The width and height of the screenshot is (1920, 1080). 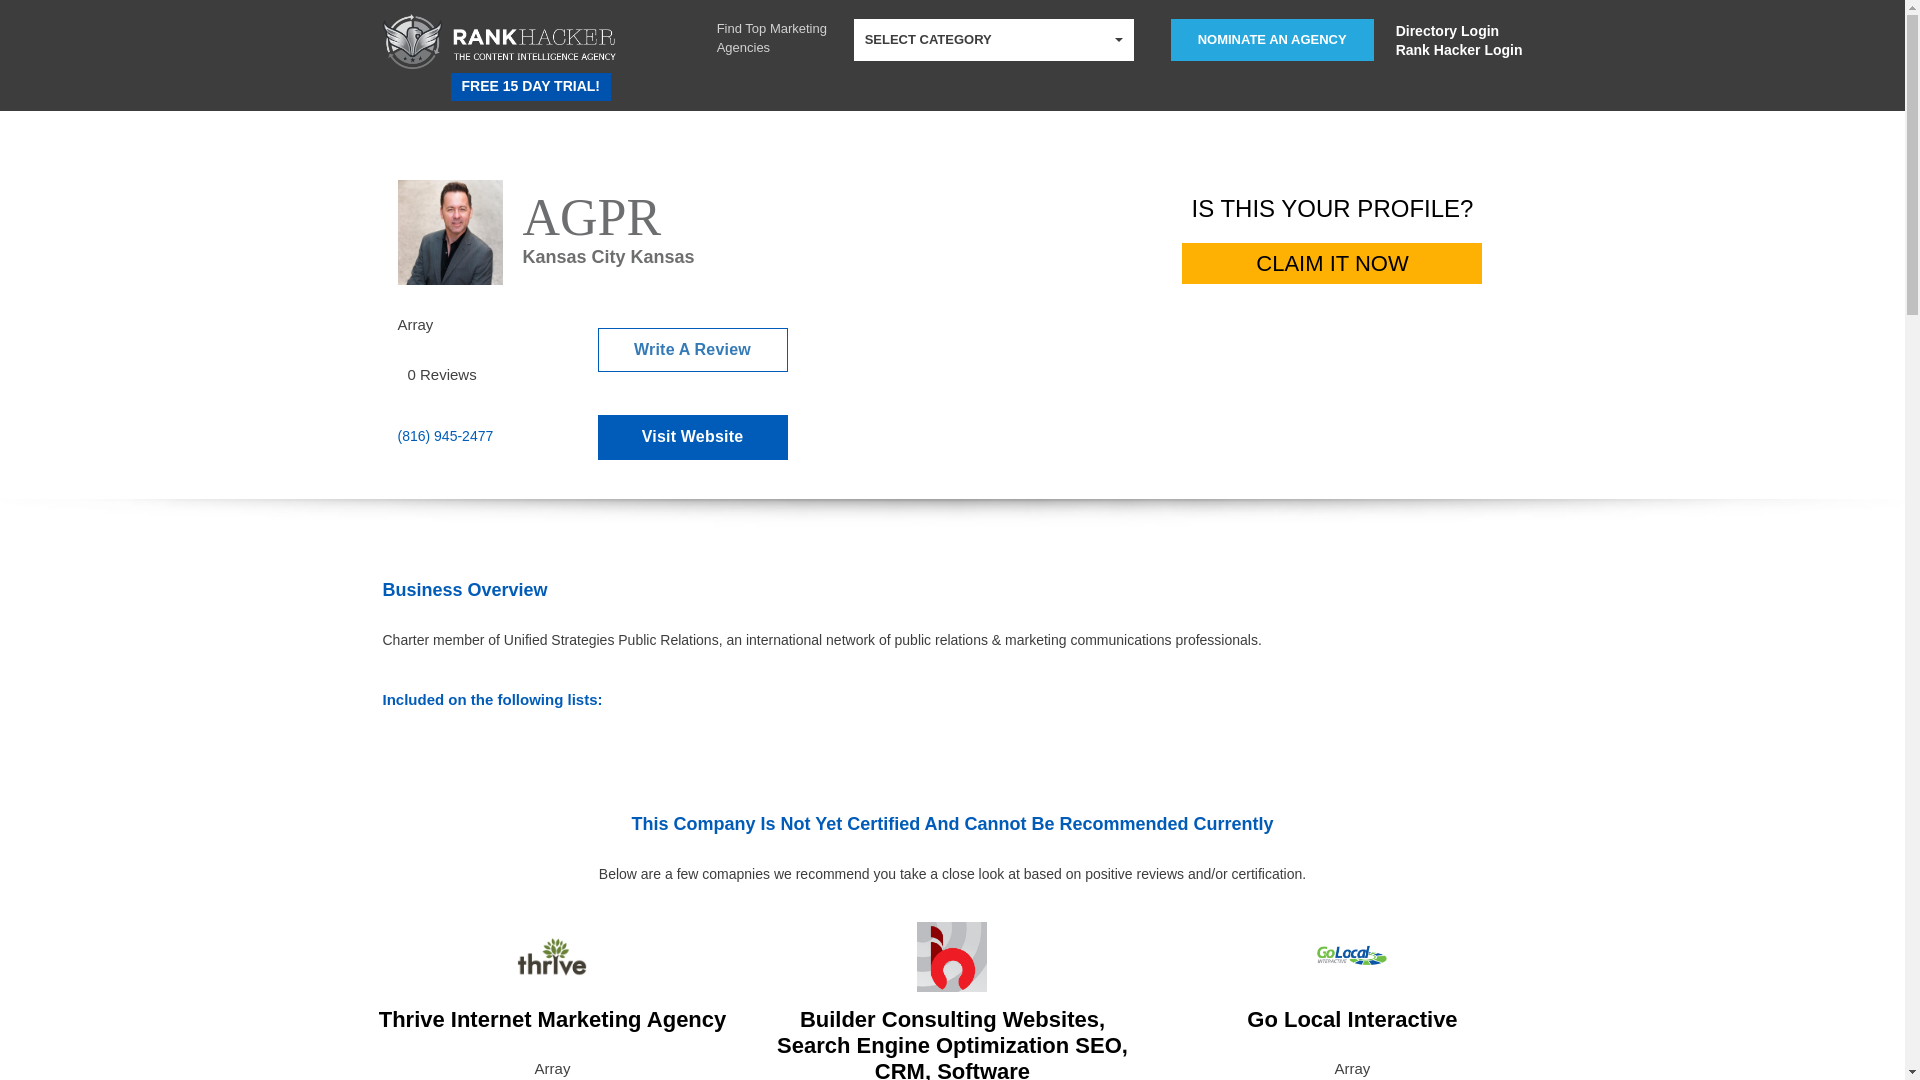 I want to click on Visit Website, so click(x=692, y=437).